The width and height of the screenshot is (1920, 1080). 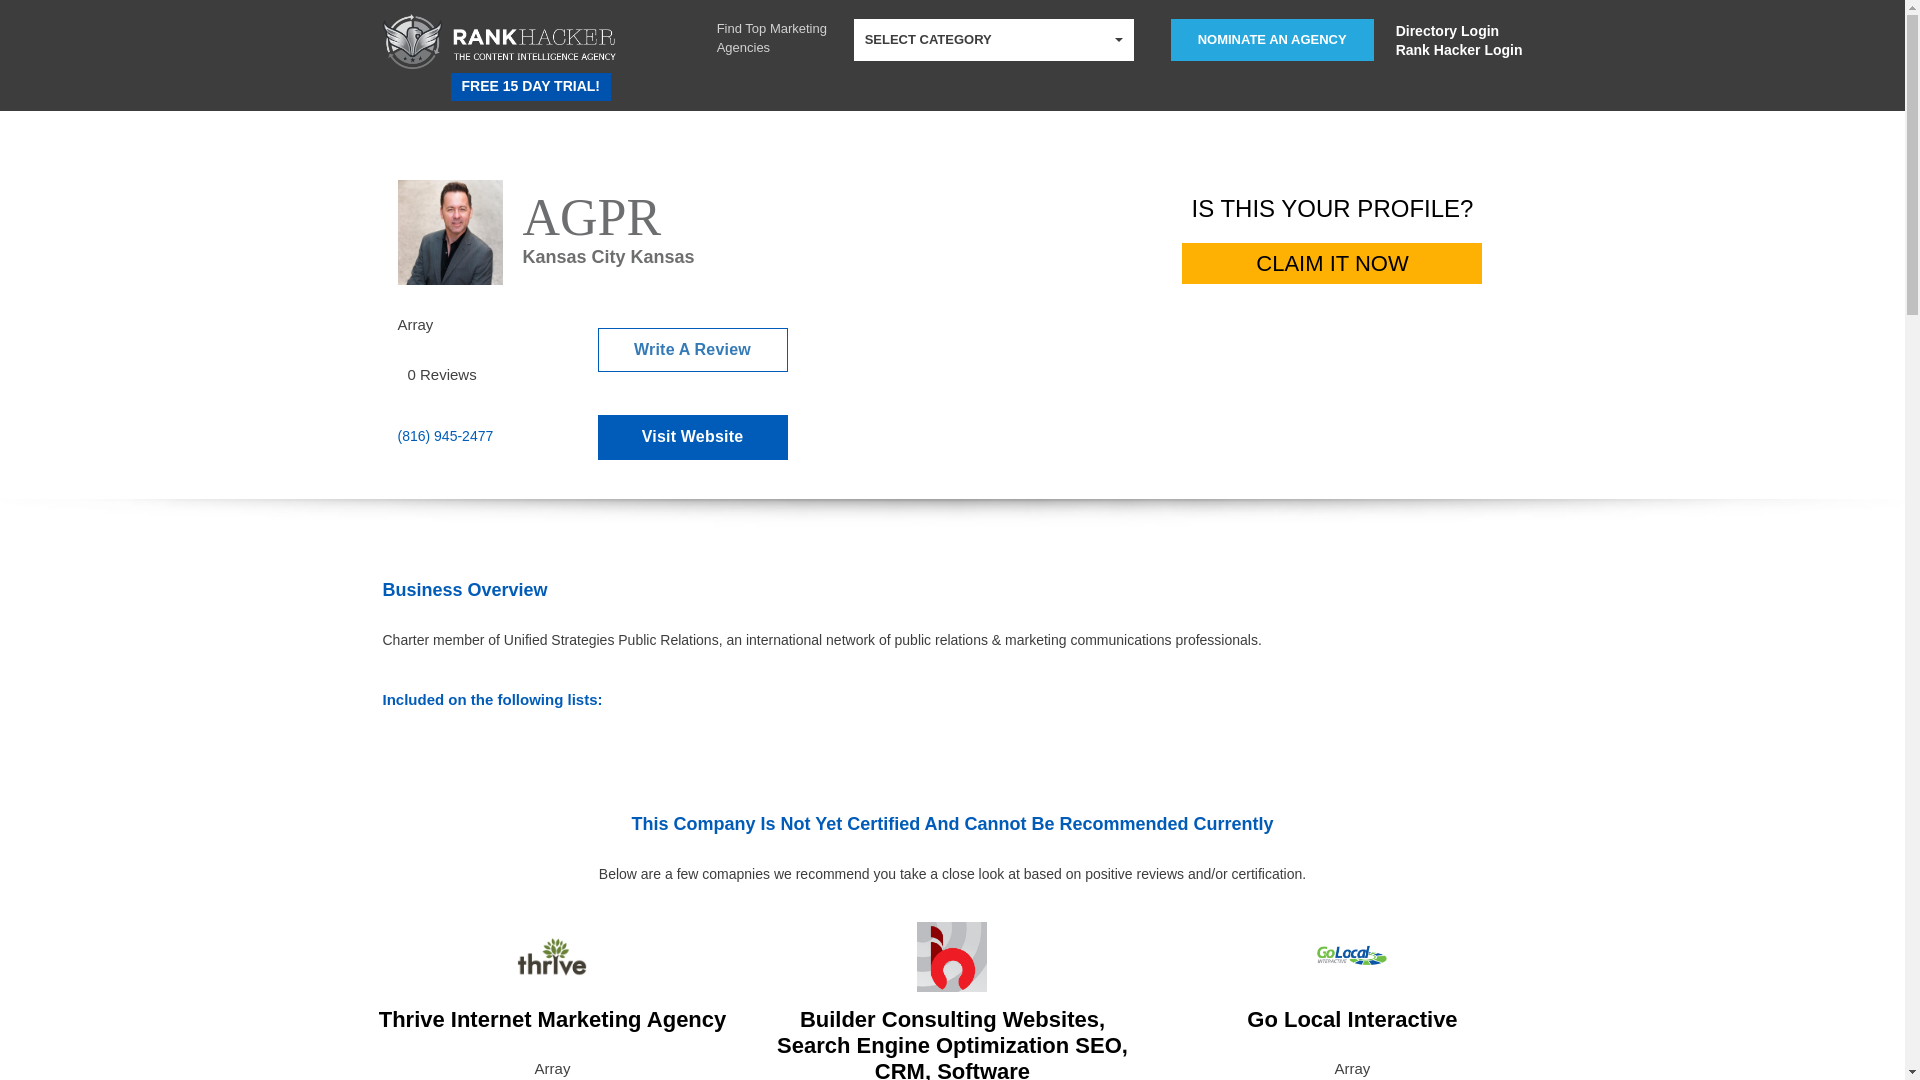 I want to click on Visit Website, so click(x=692, y=437).